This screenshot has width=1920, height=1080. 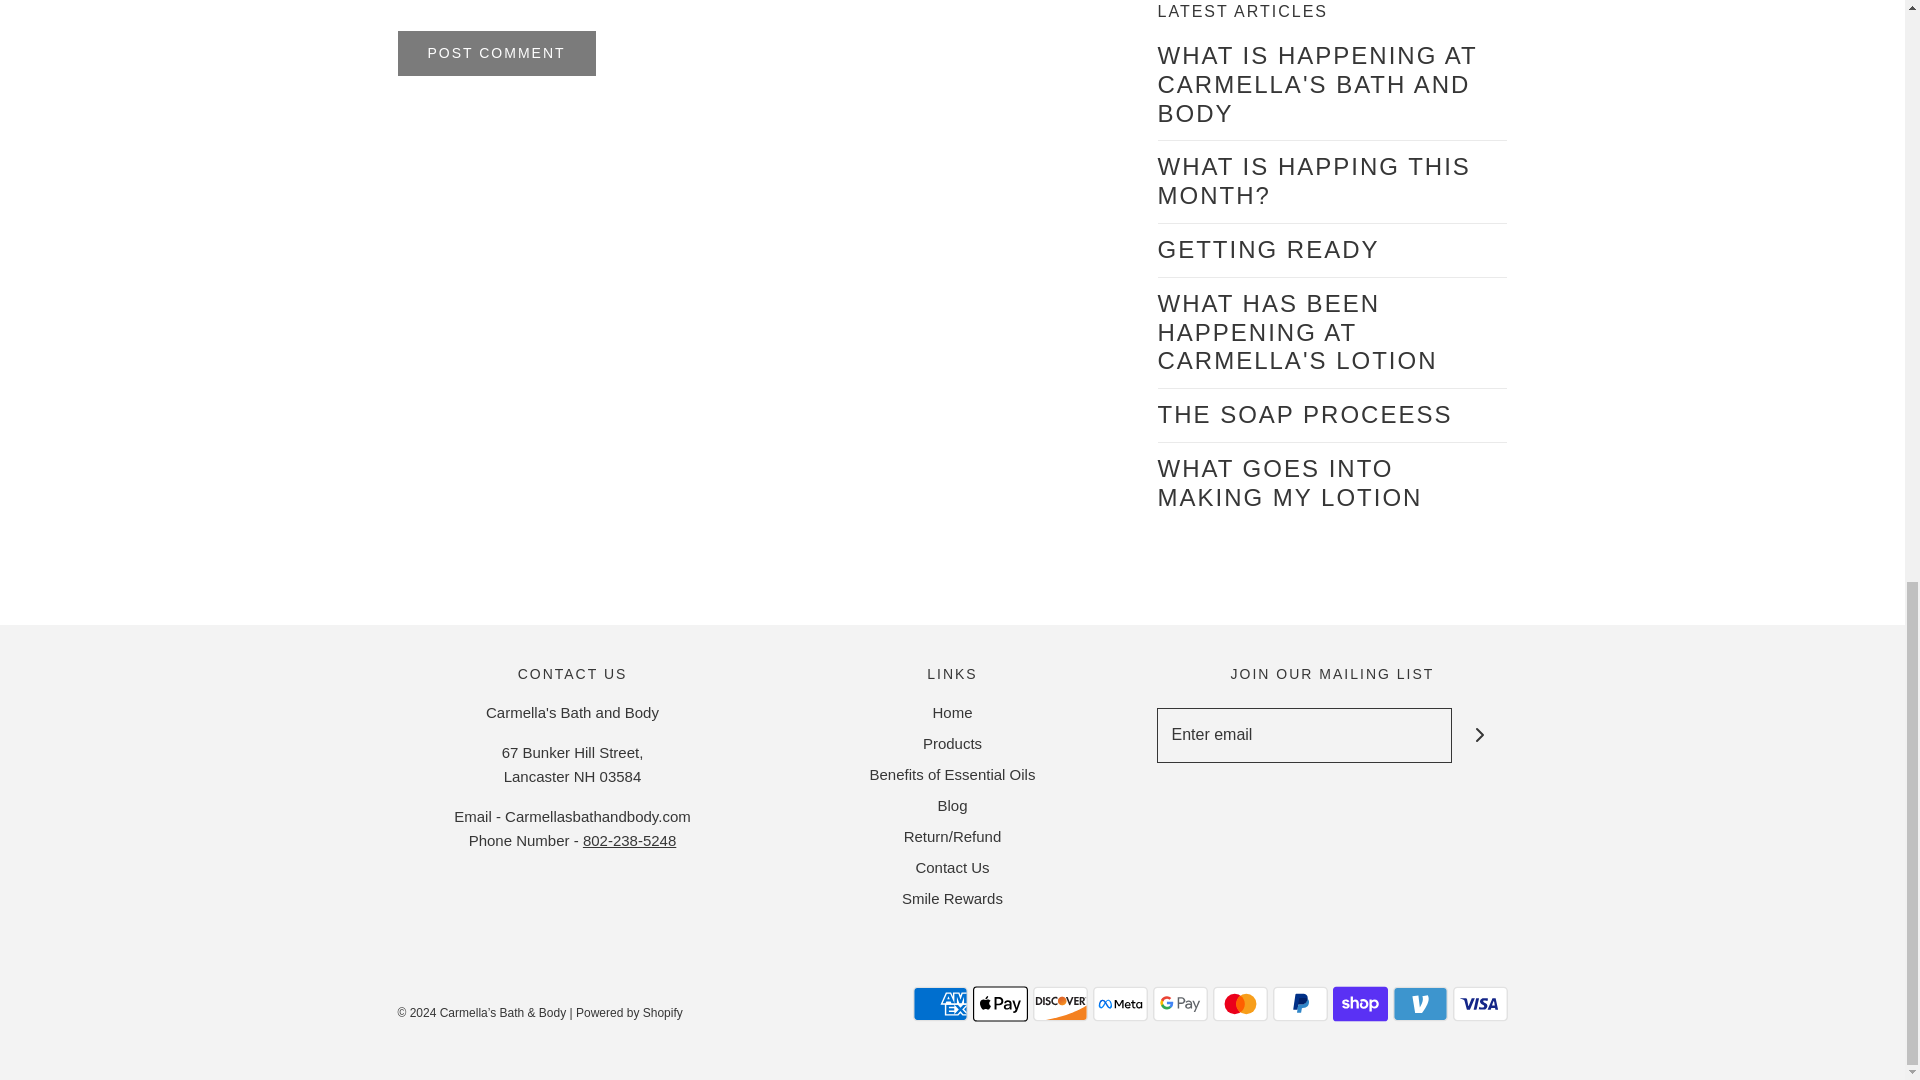 I want to click on Shop Pay, so click(x=1359, y=1003).